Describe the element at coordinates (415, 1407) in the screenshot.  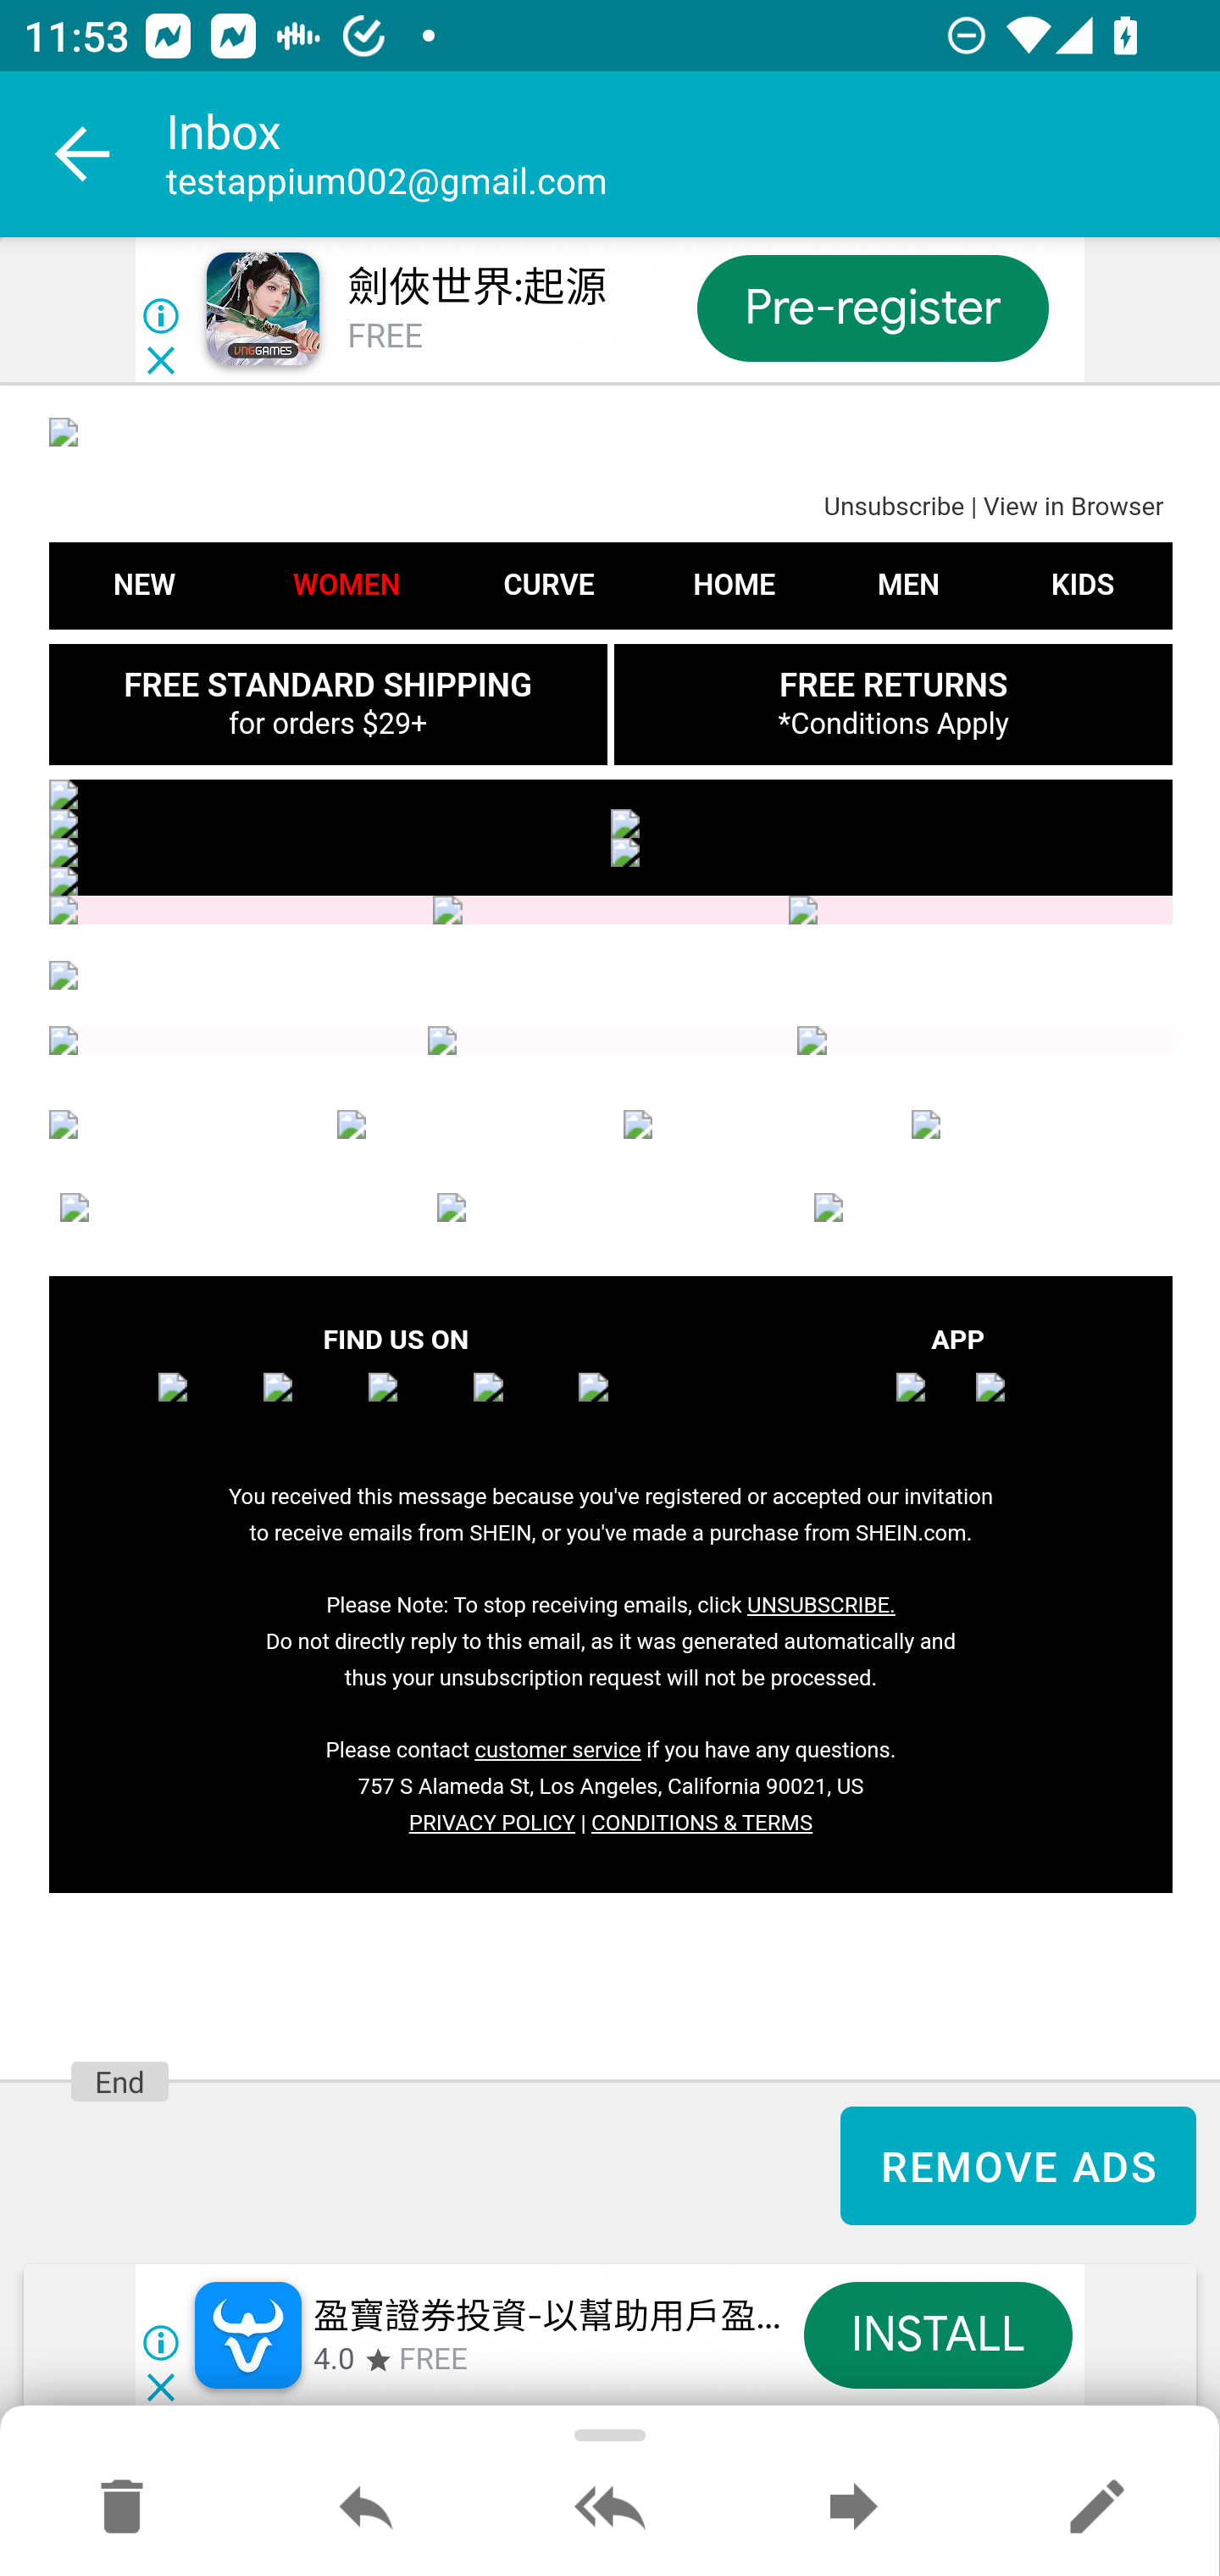
I see `twitter` at that location.